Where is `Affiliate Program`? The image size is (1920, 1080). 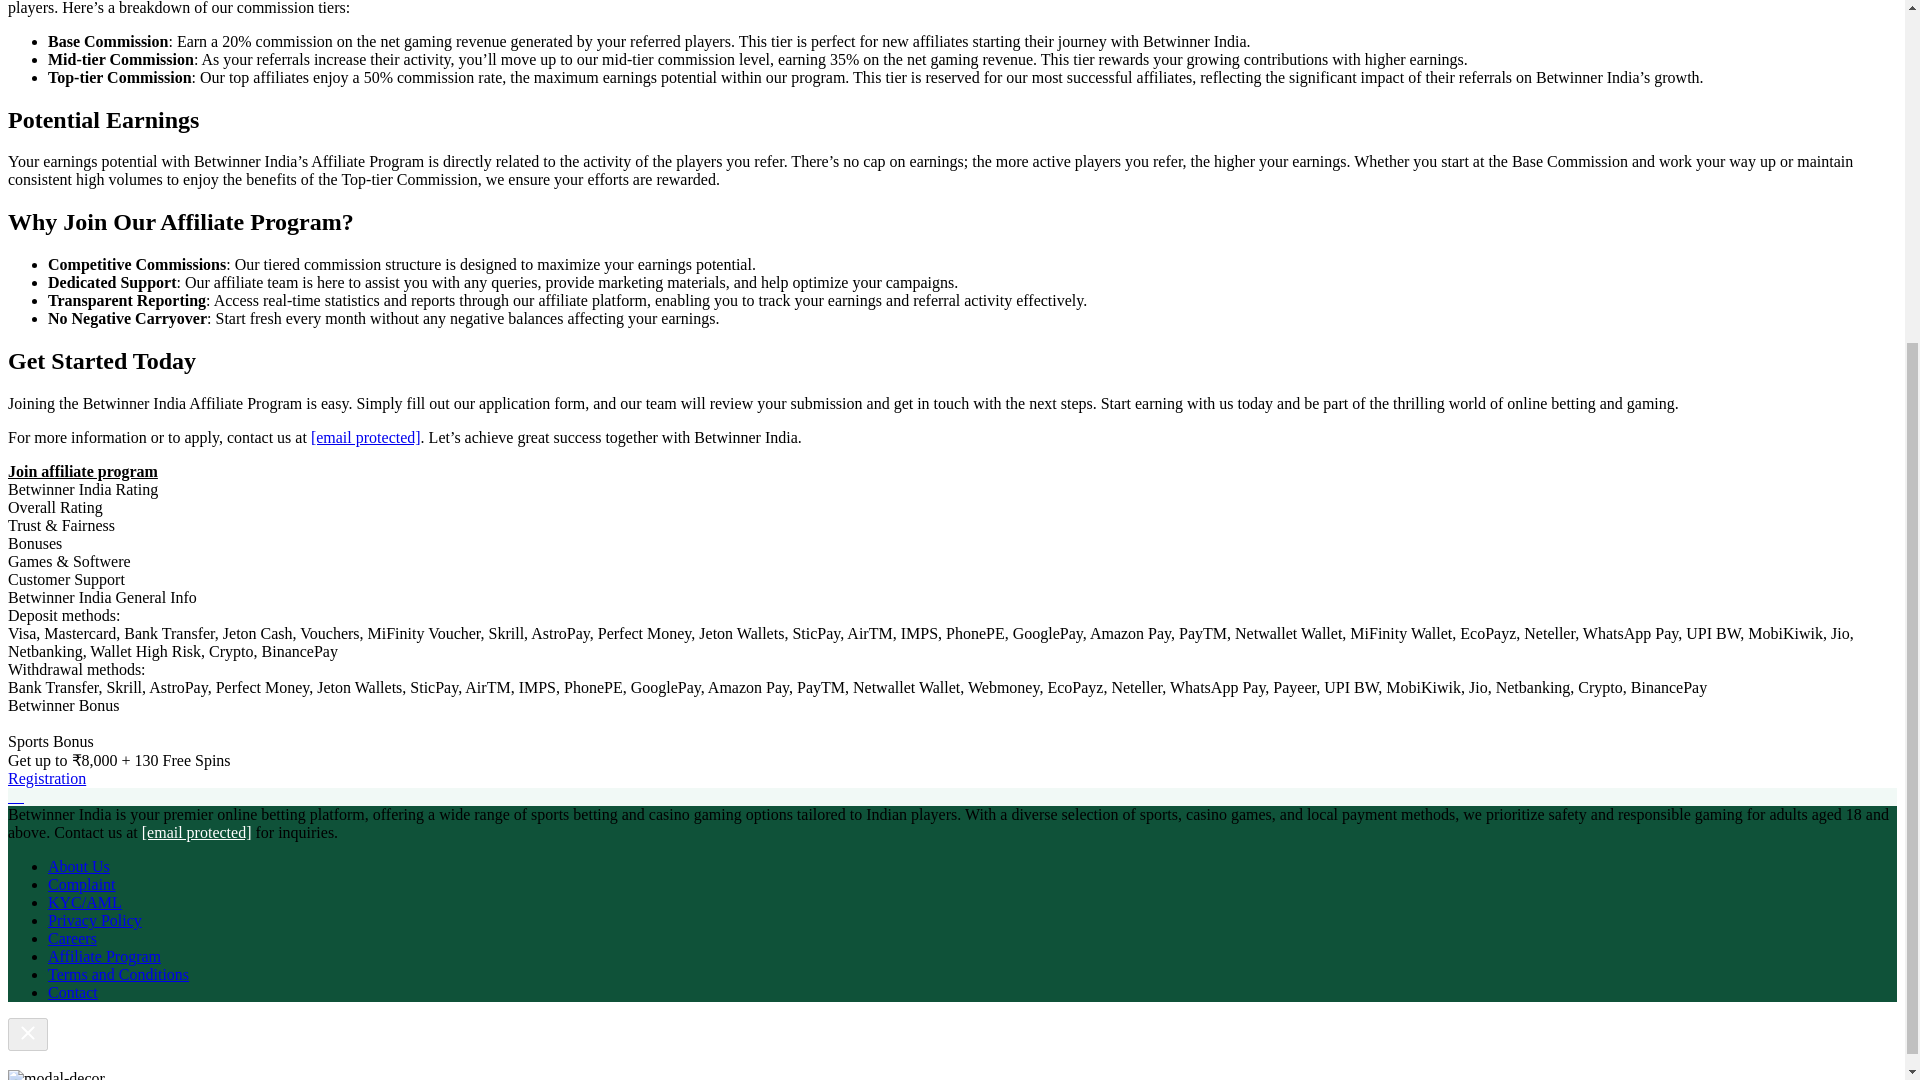
Affiliate Program is located at coordinates (104, 956).